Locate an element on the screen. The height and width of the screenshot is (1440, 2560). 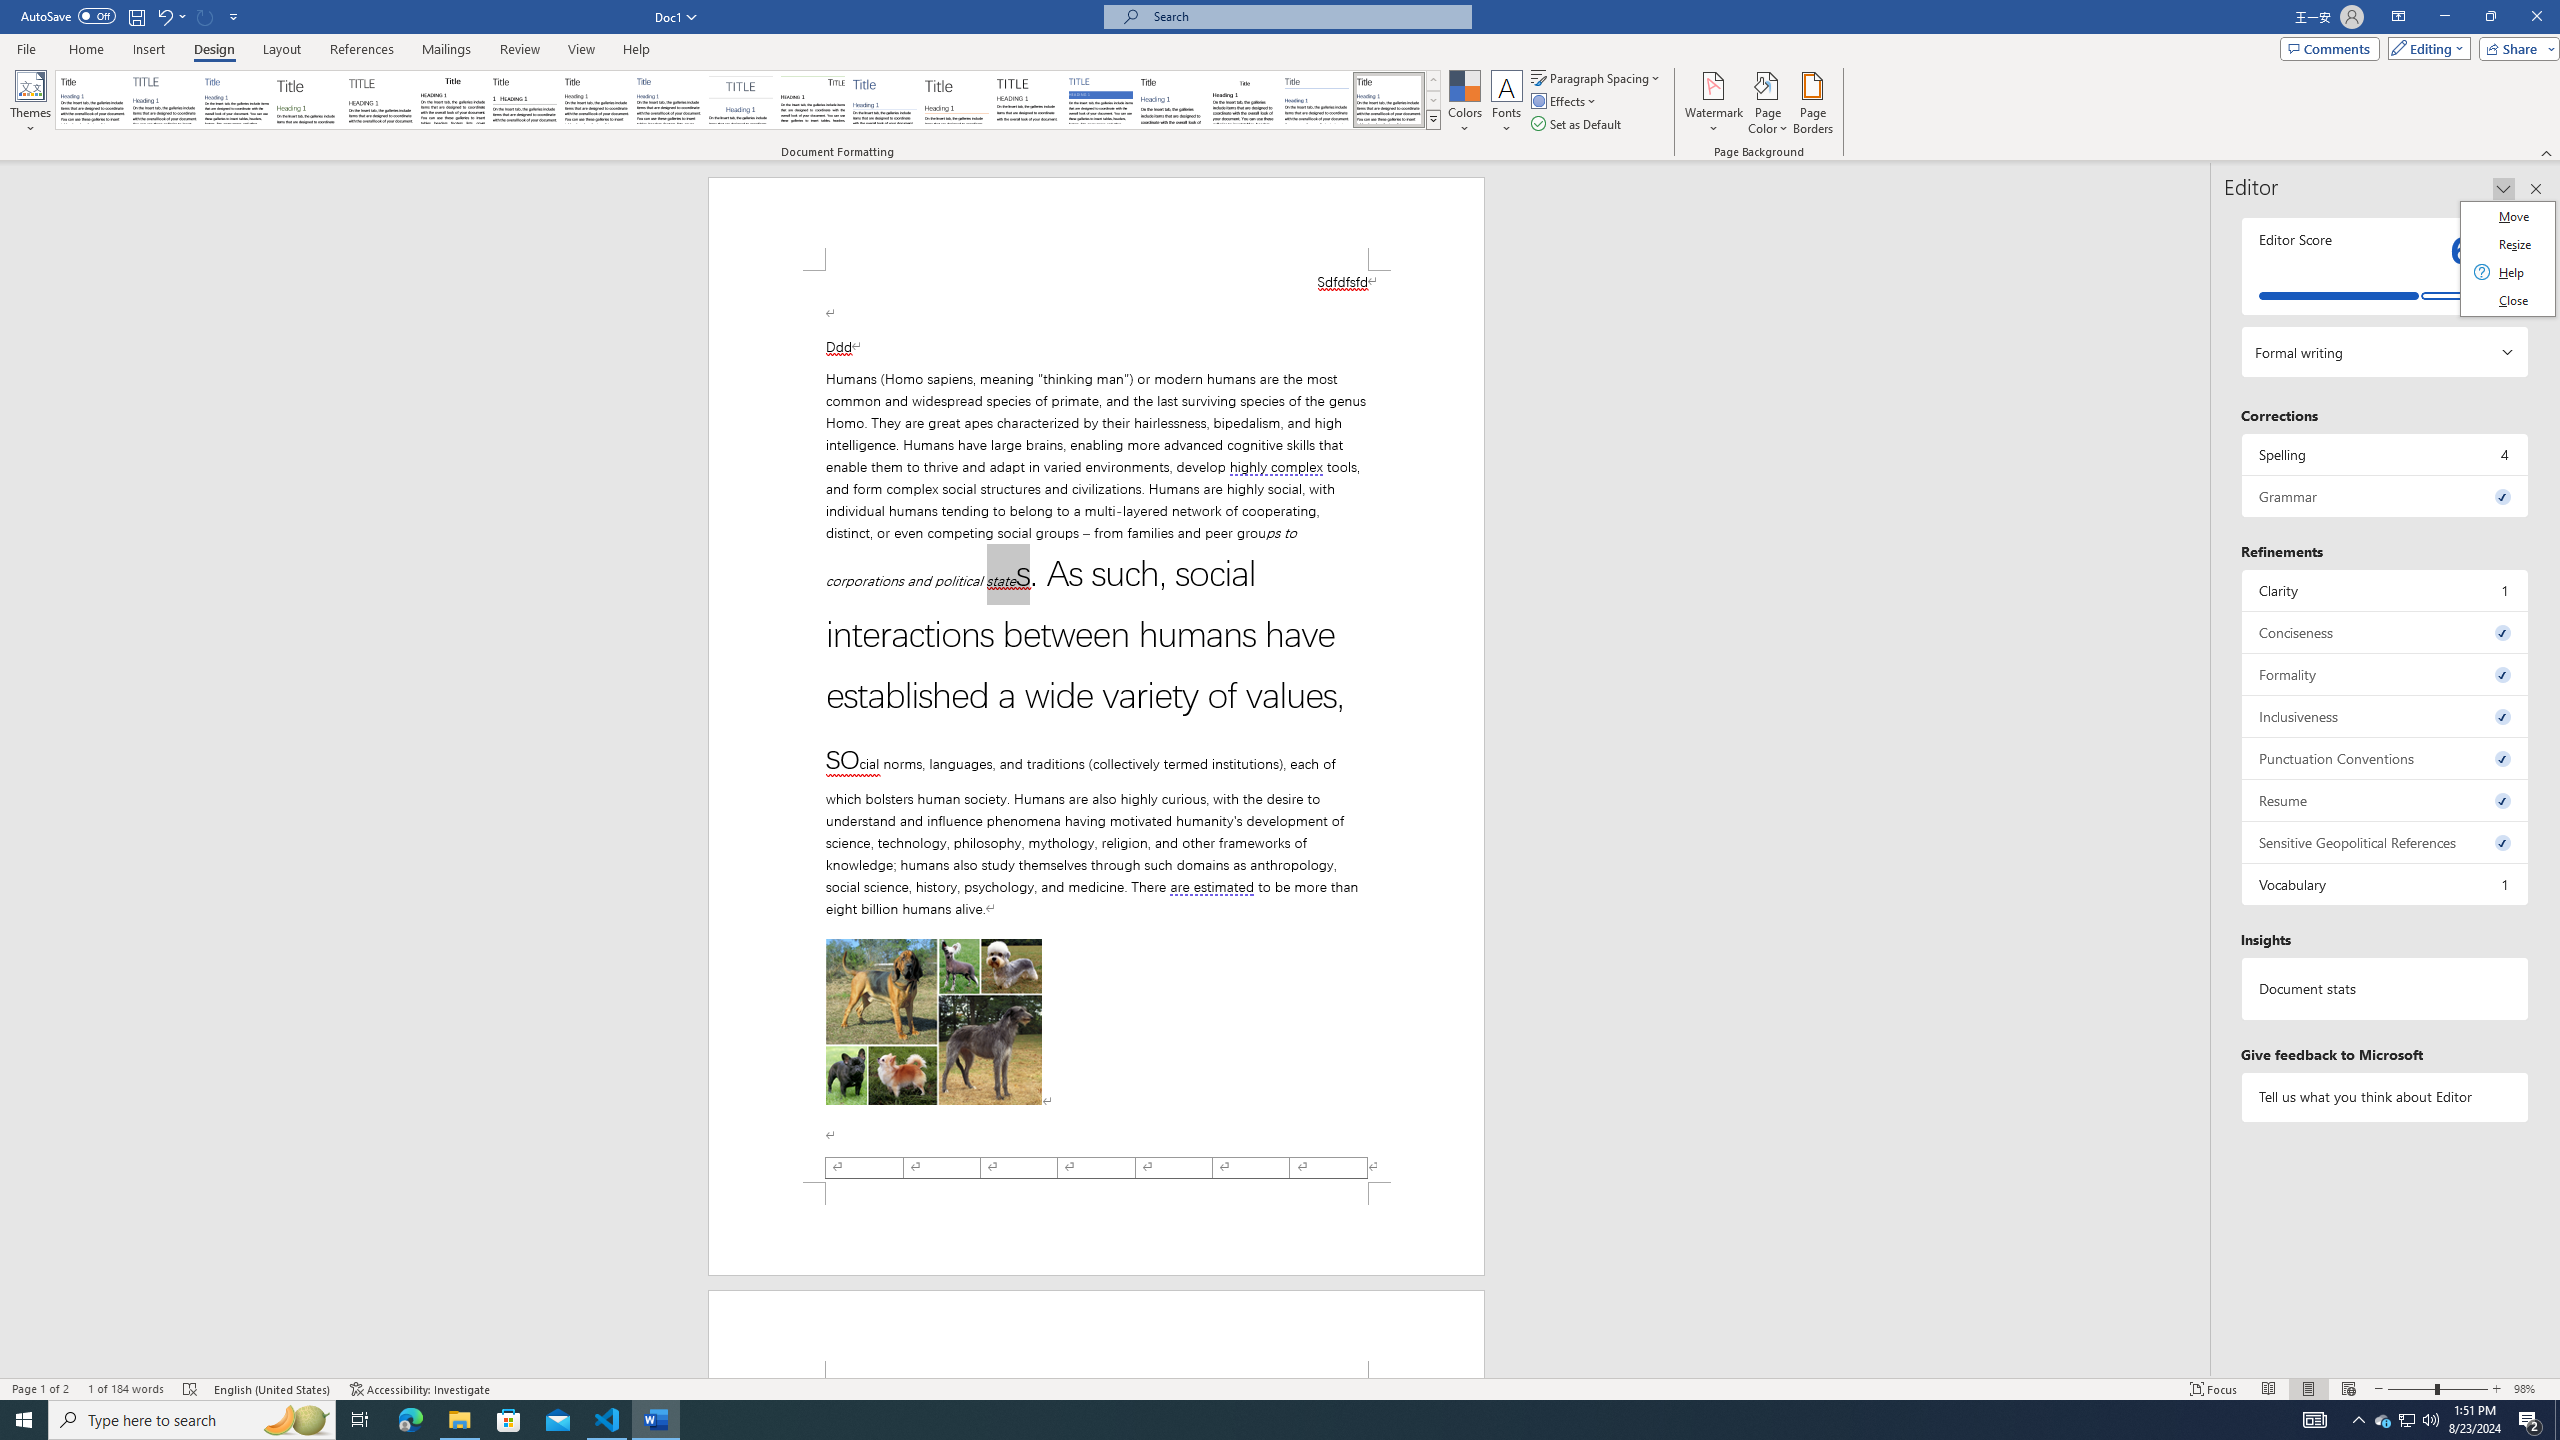
Casual is located at coordinates (668, 100).